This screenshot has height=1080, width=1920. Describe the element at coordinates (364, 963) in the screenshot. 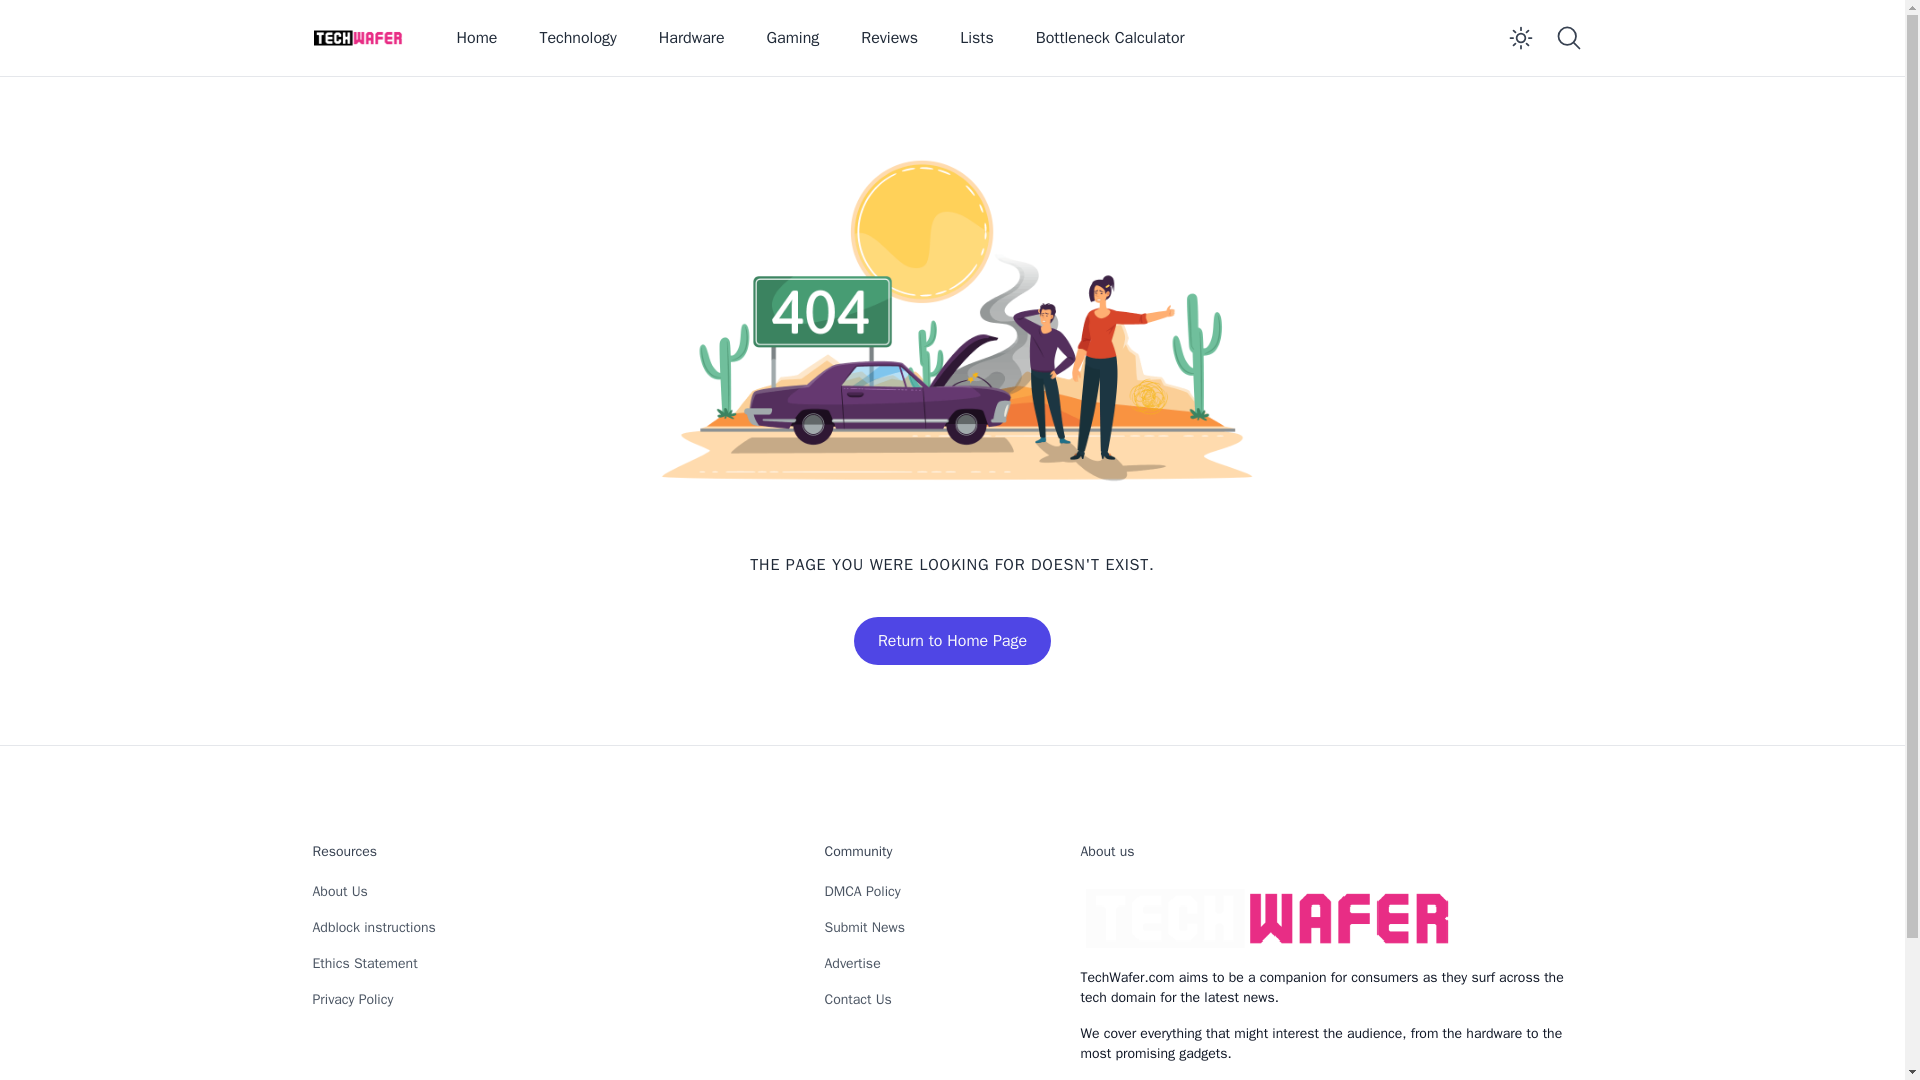

I see `Ethics Statement` at that location.